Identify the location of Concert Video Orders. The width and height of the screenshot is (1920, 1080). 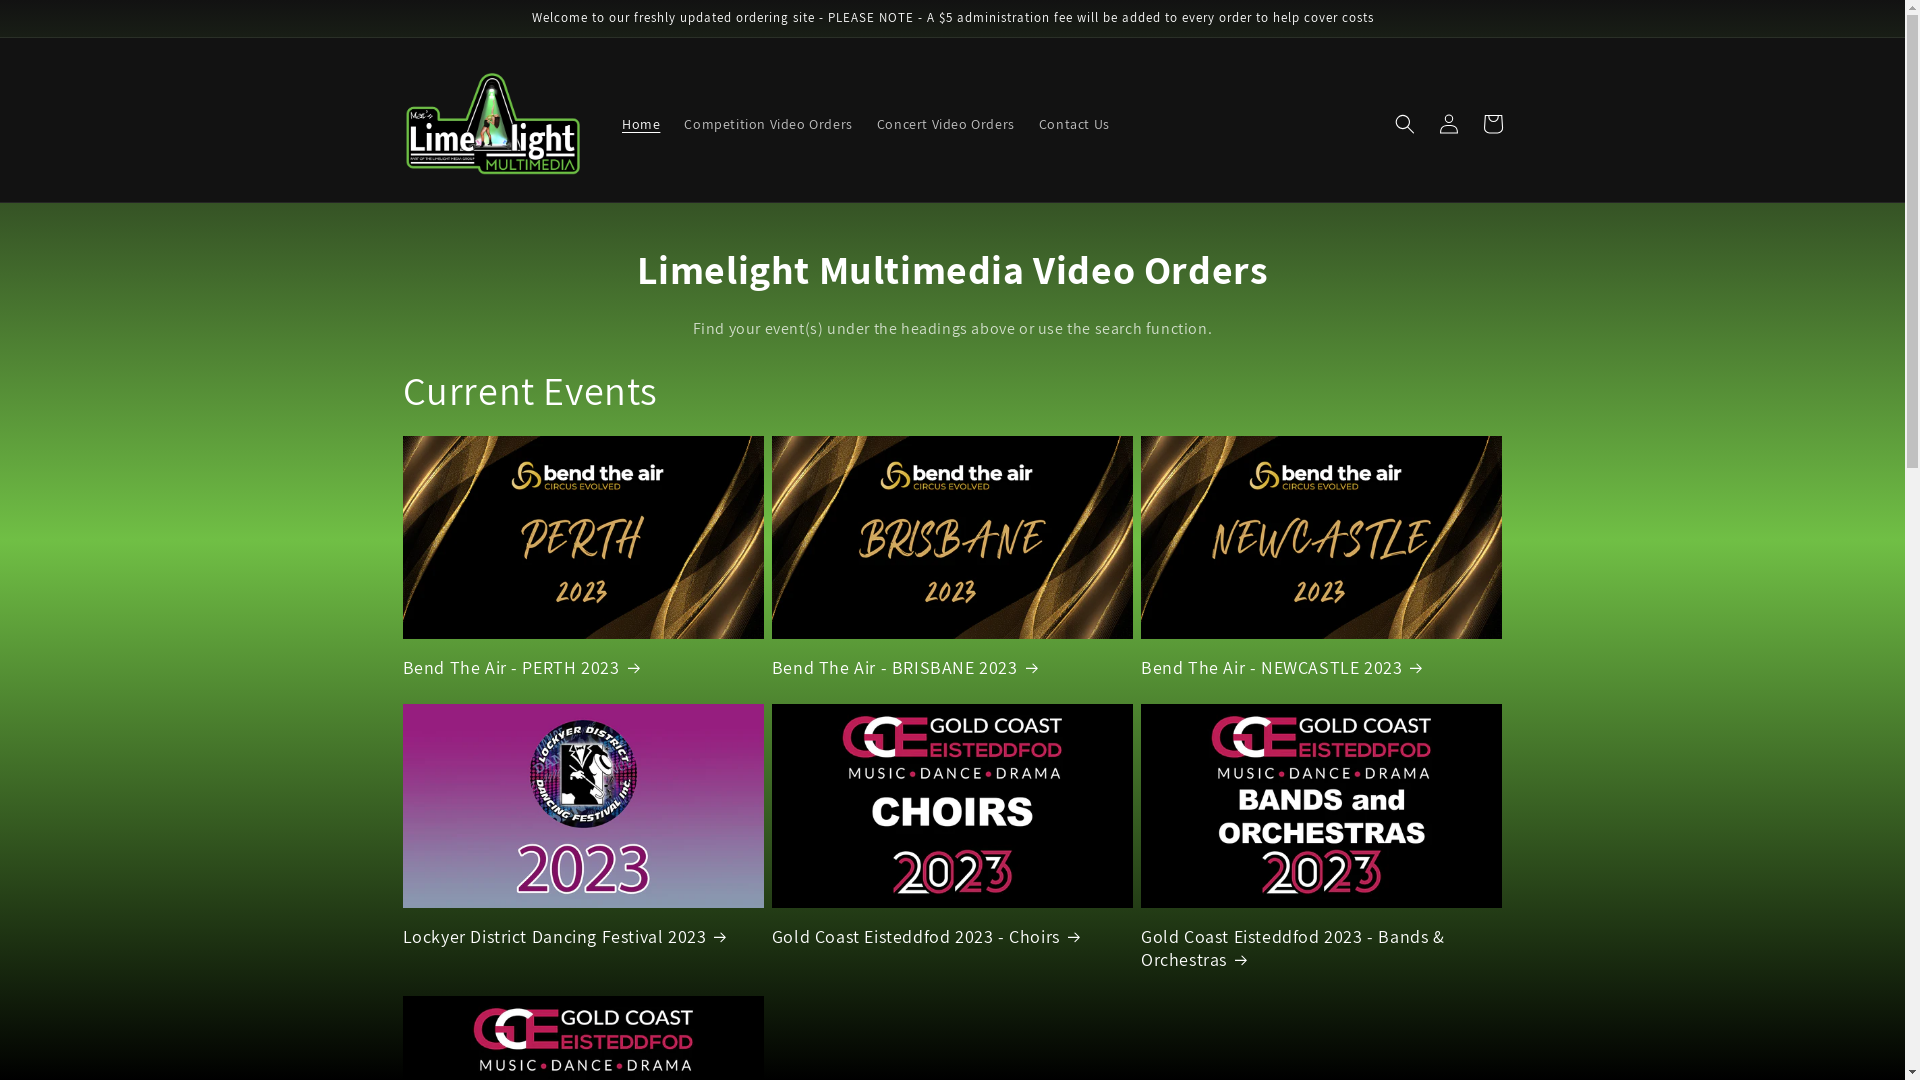
(946, 124).